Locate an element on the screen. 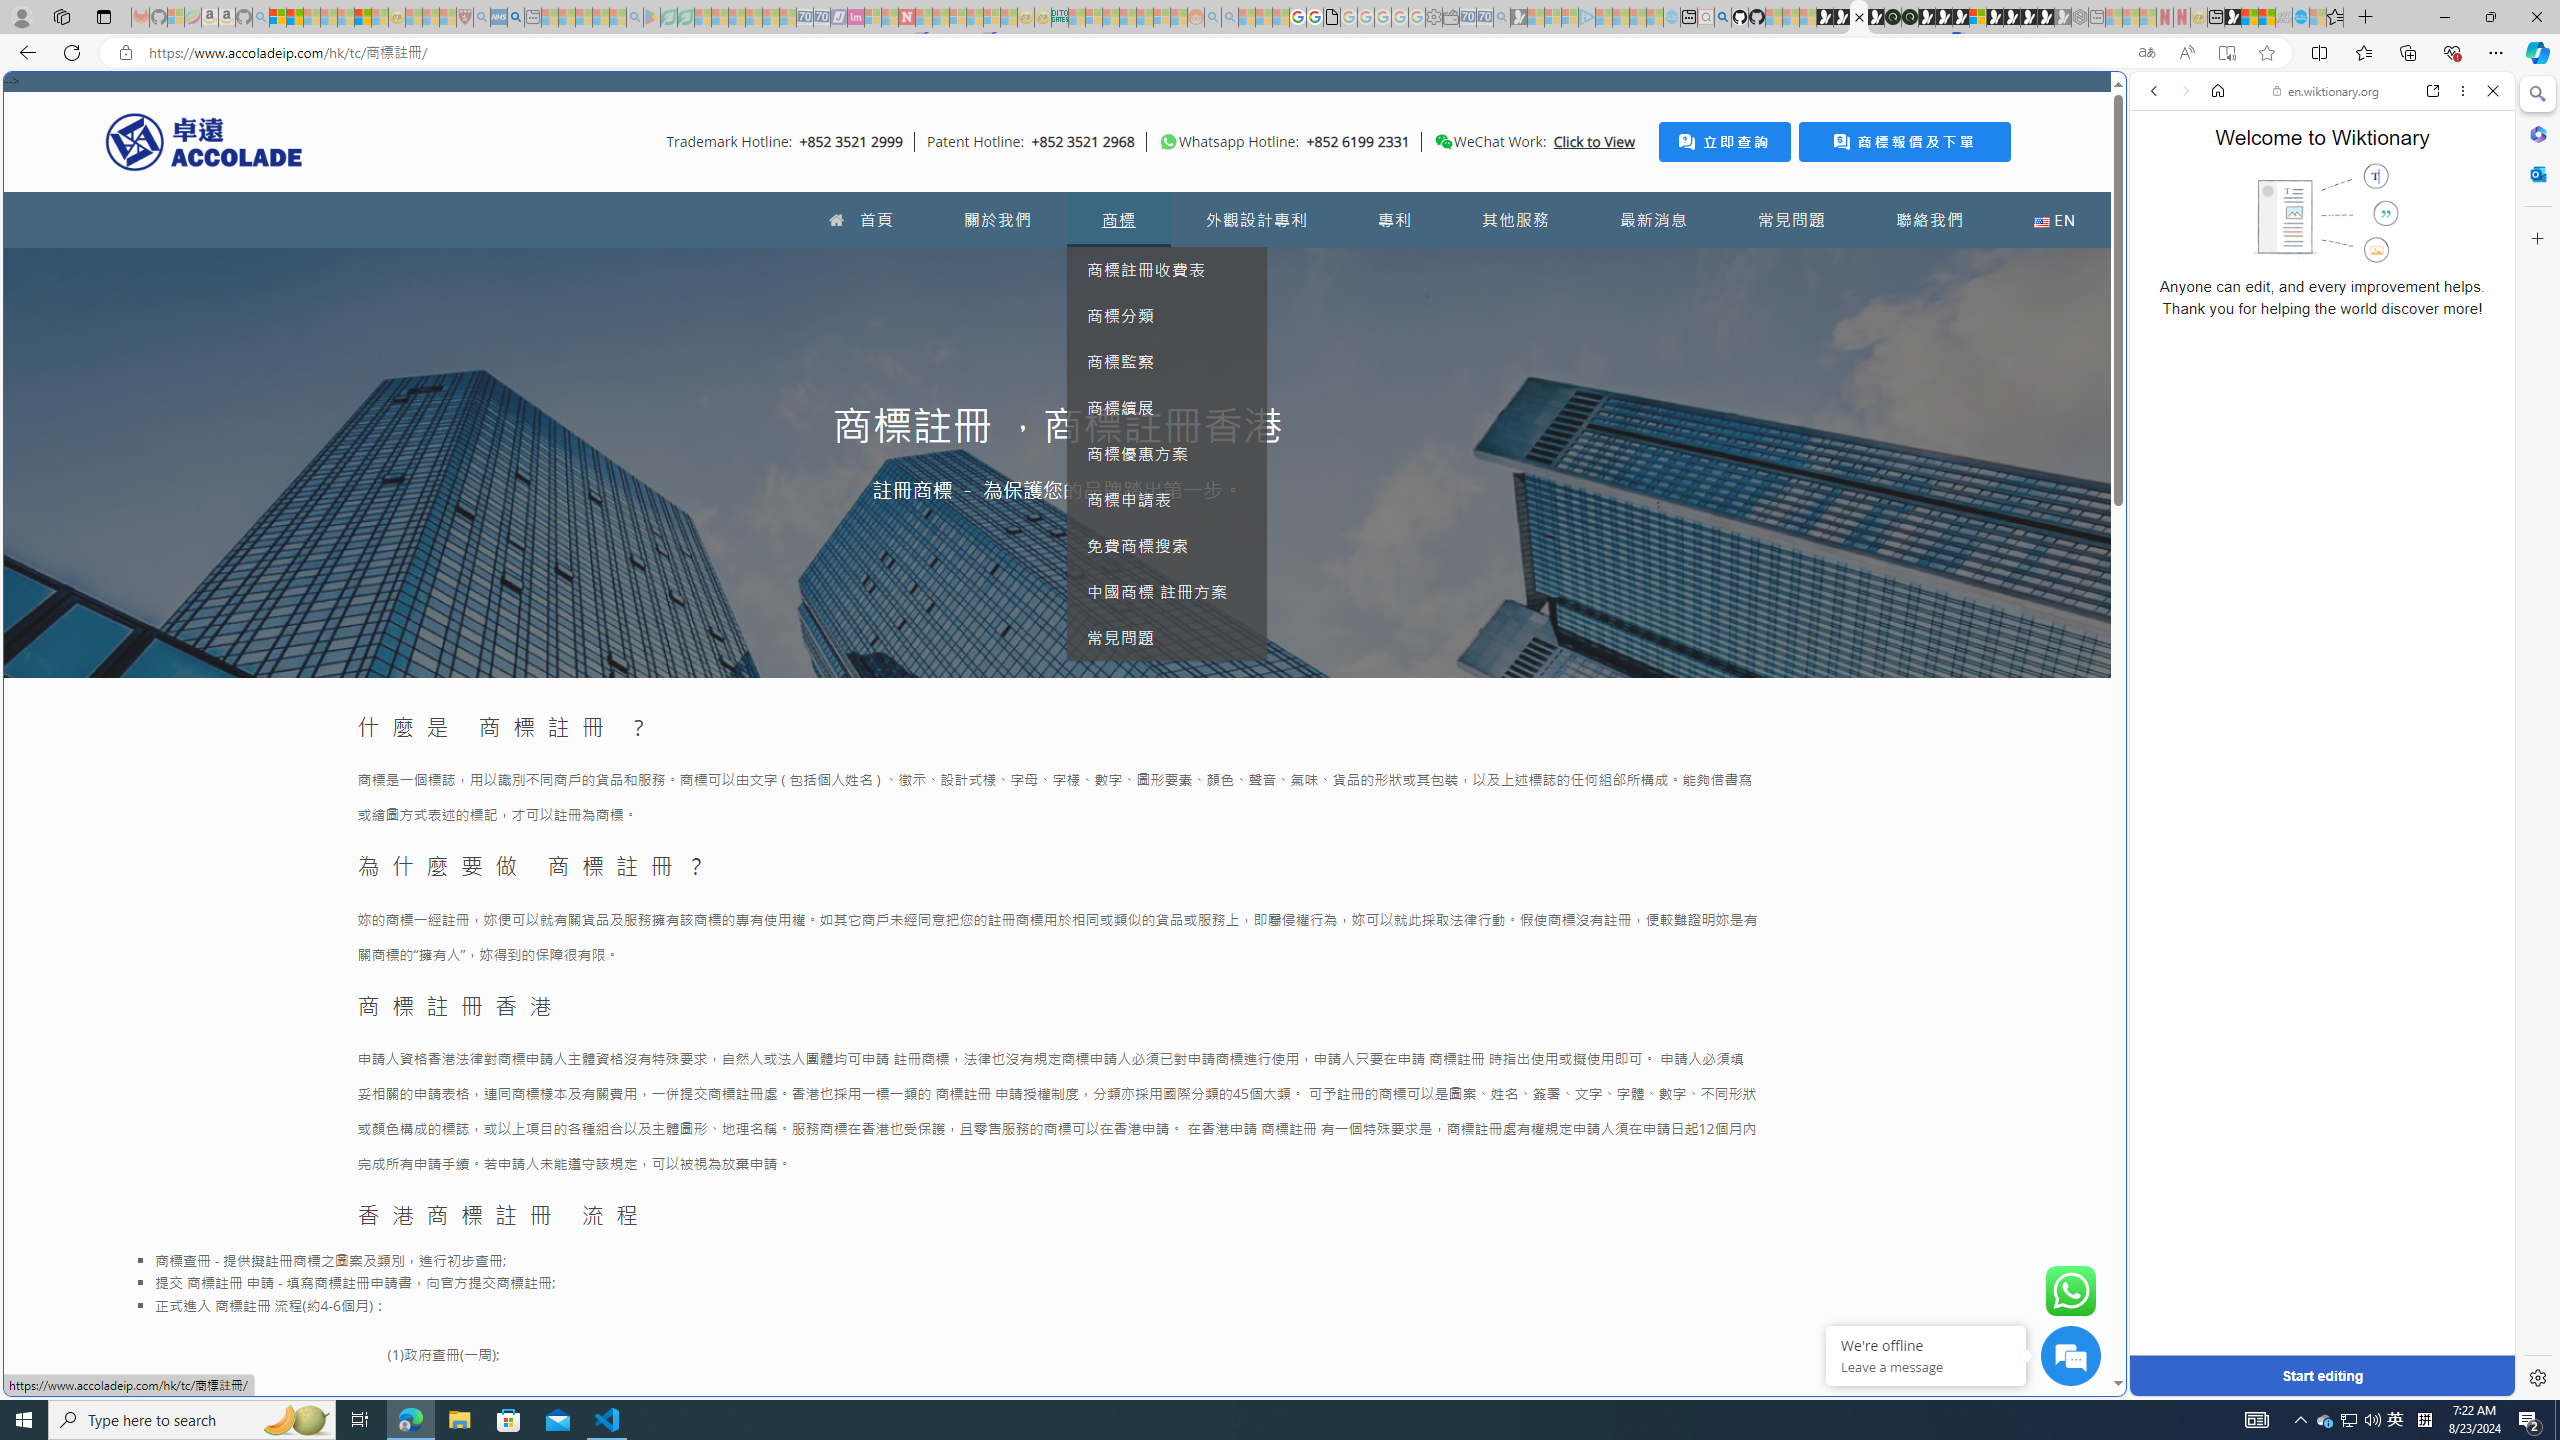 Image resolution: width=2560 pixels, height=1440 pixels. EN is located at coordinates (2054, 220).